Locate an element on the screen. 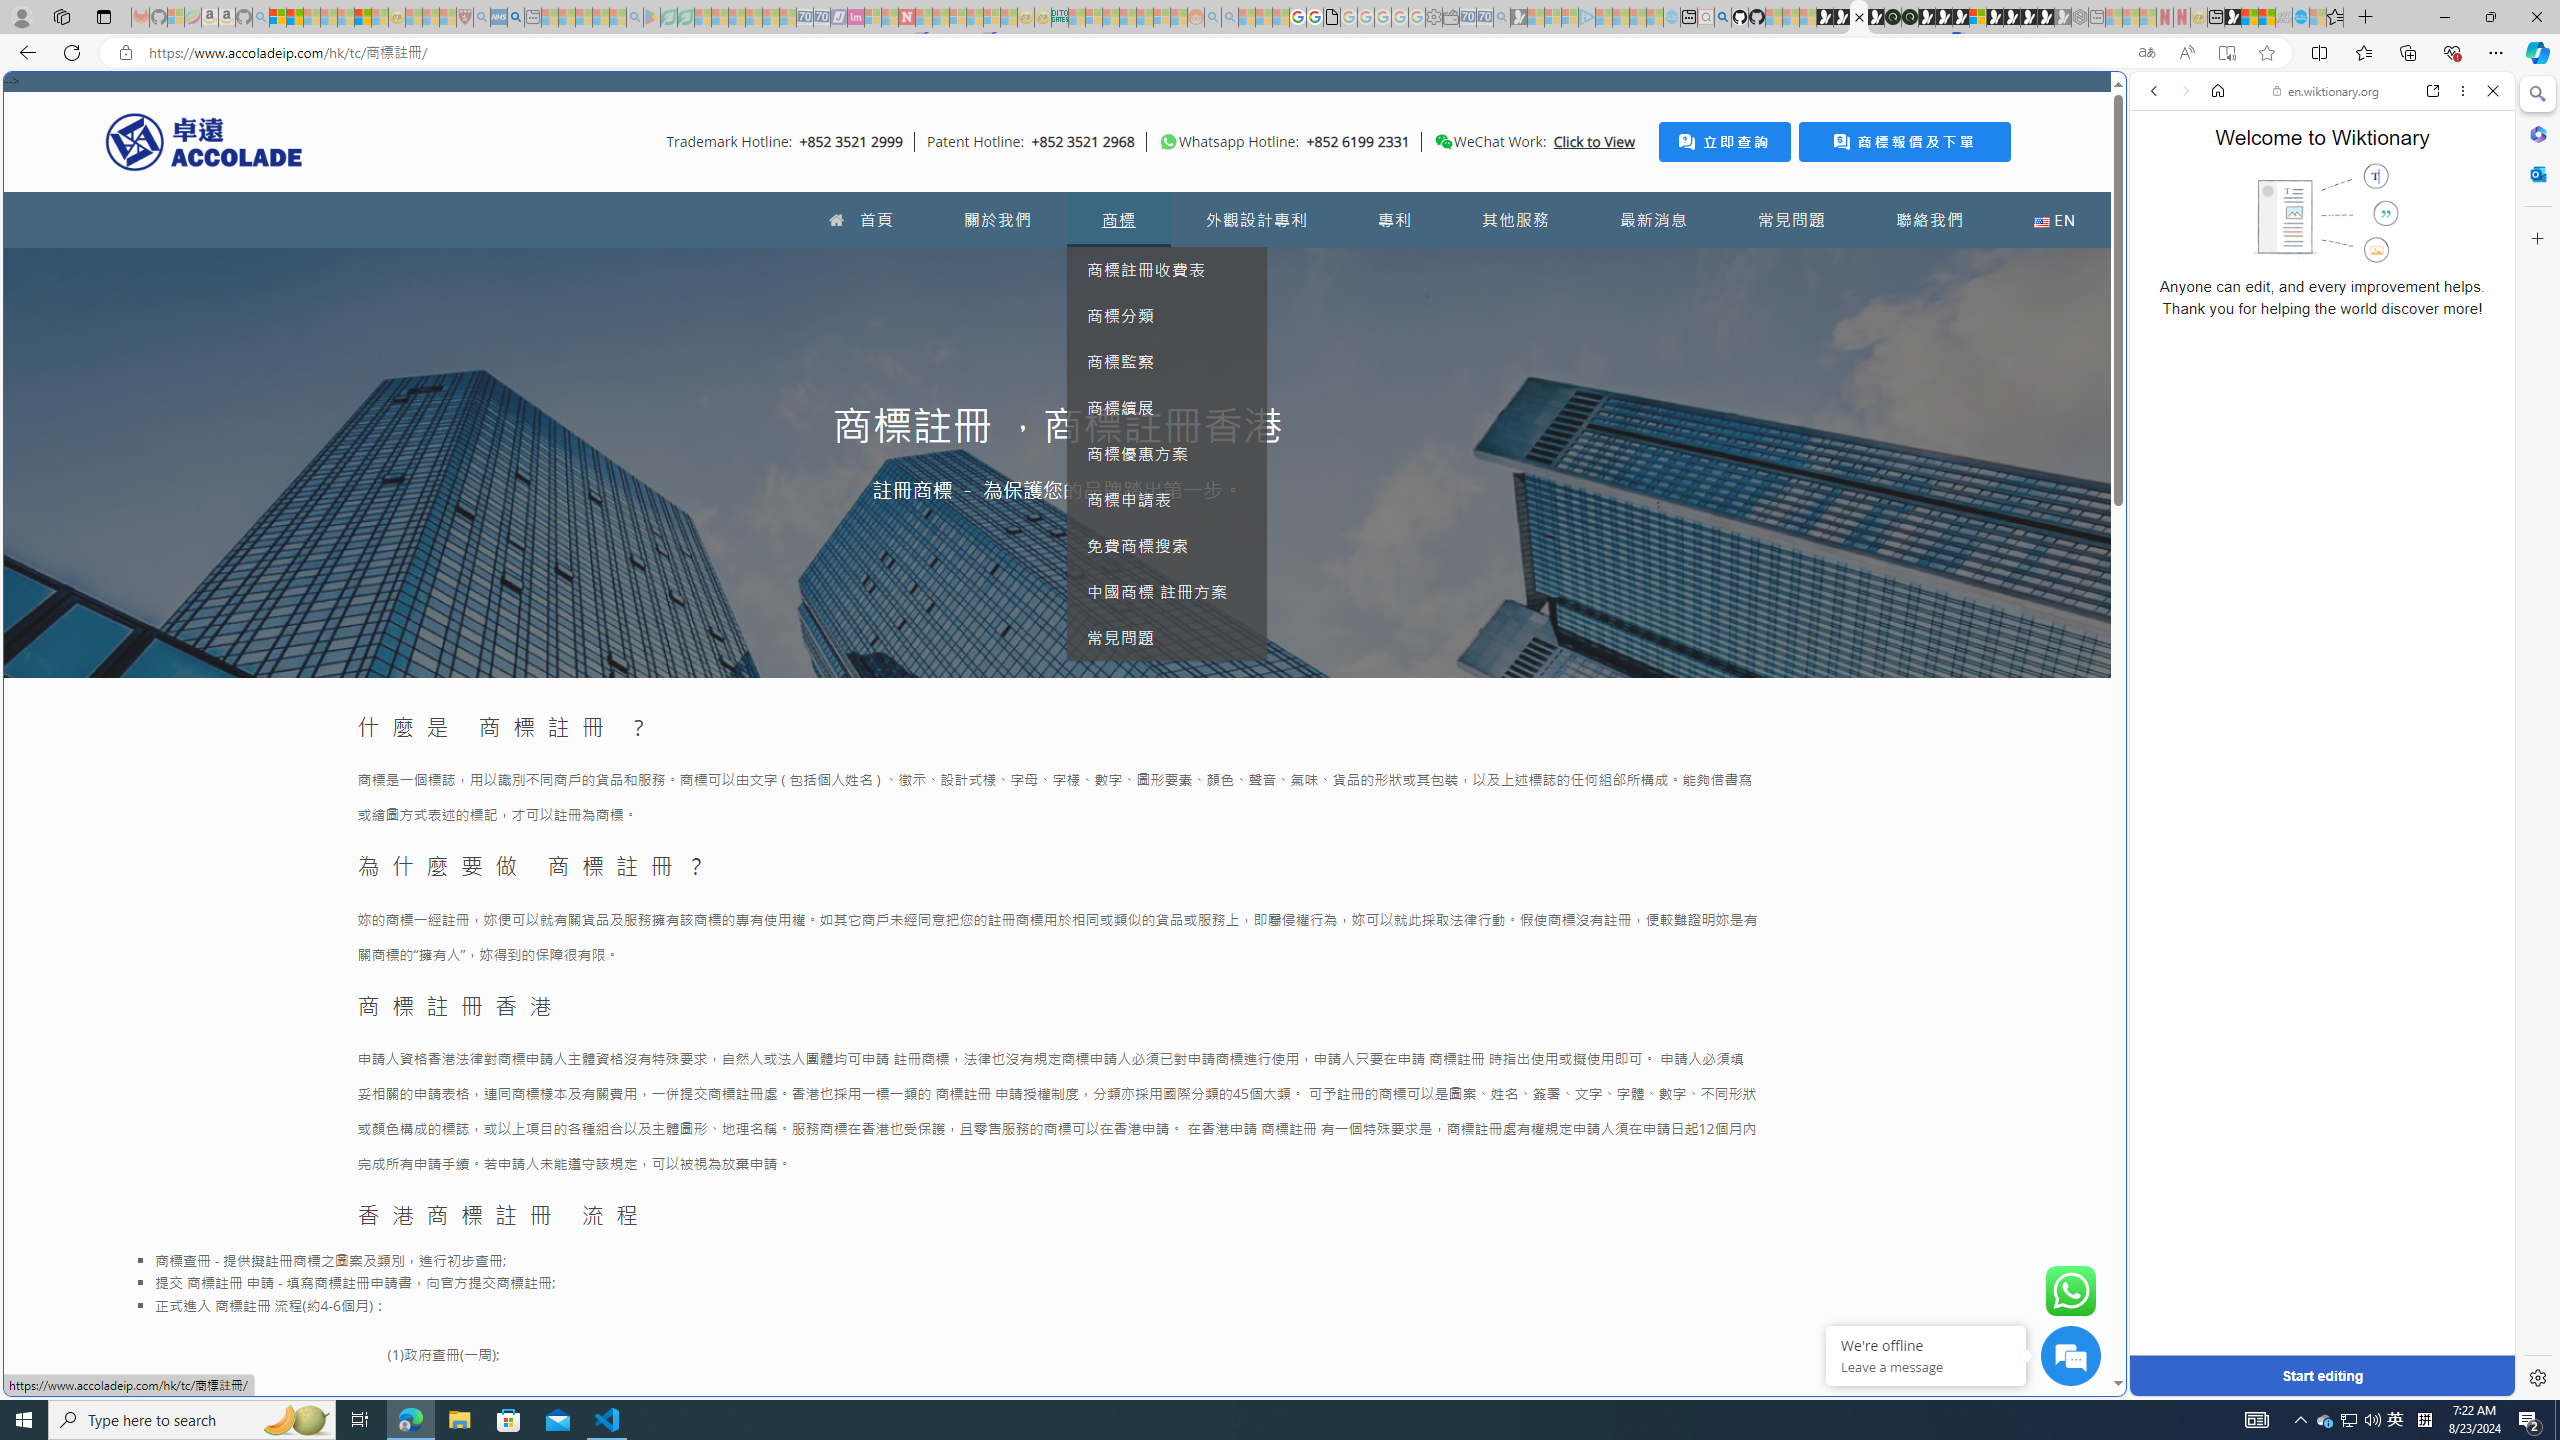 Image resolution: width=2560 pixels, height=1440 pixels. EN is located at coordinates (2054, 220).